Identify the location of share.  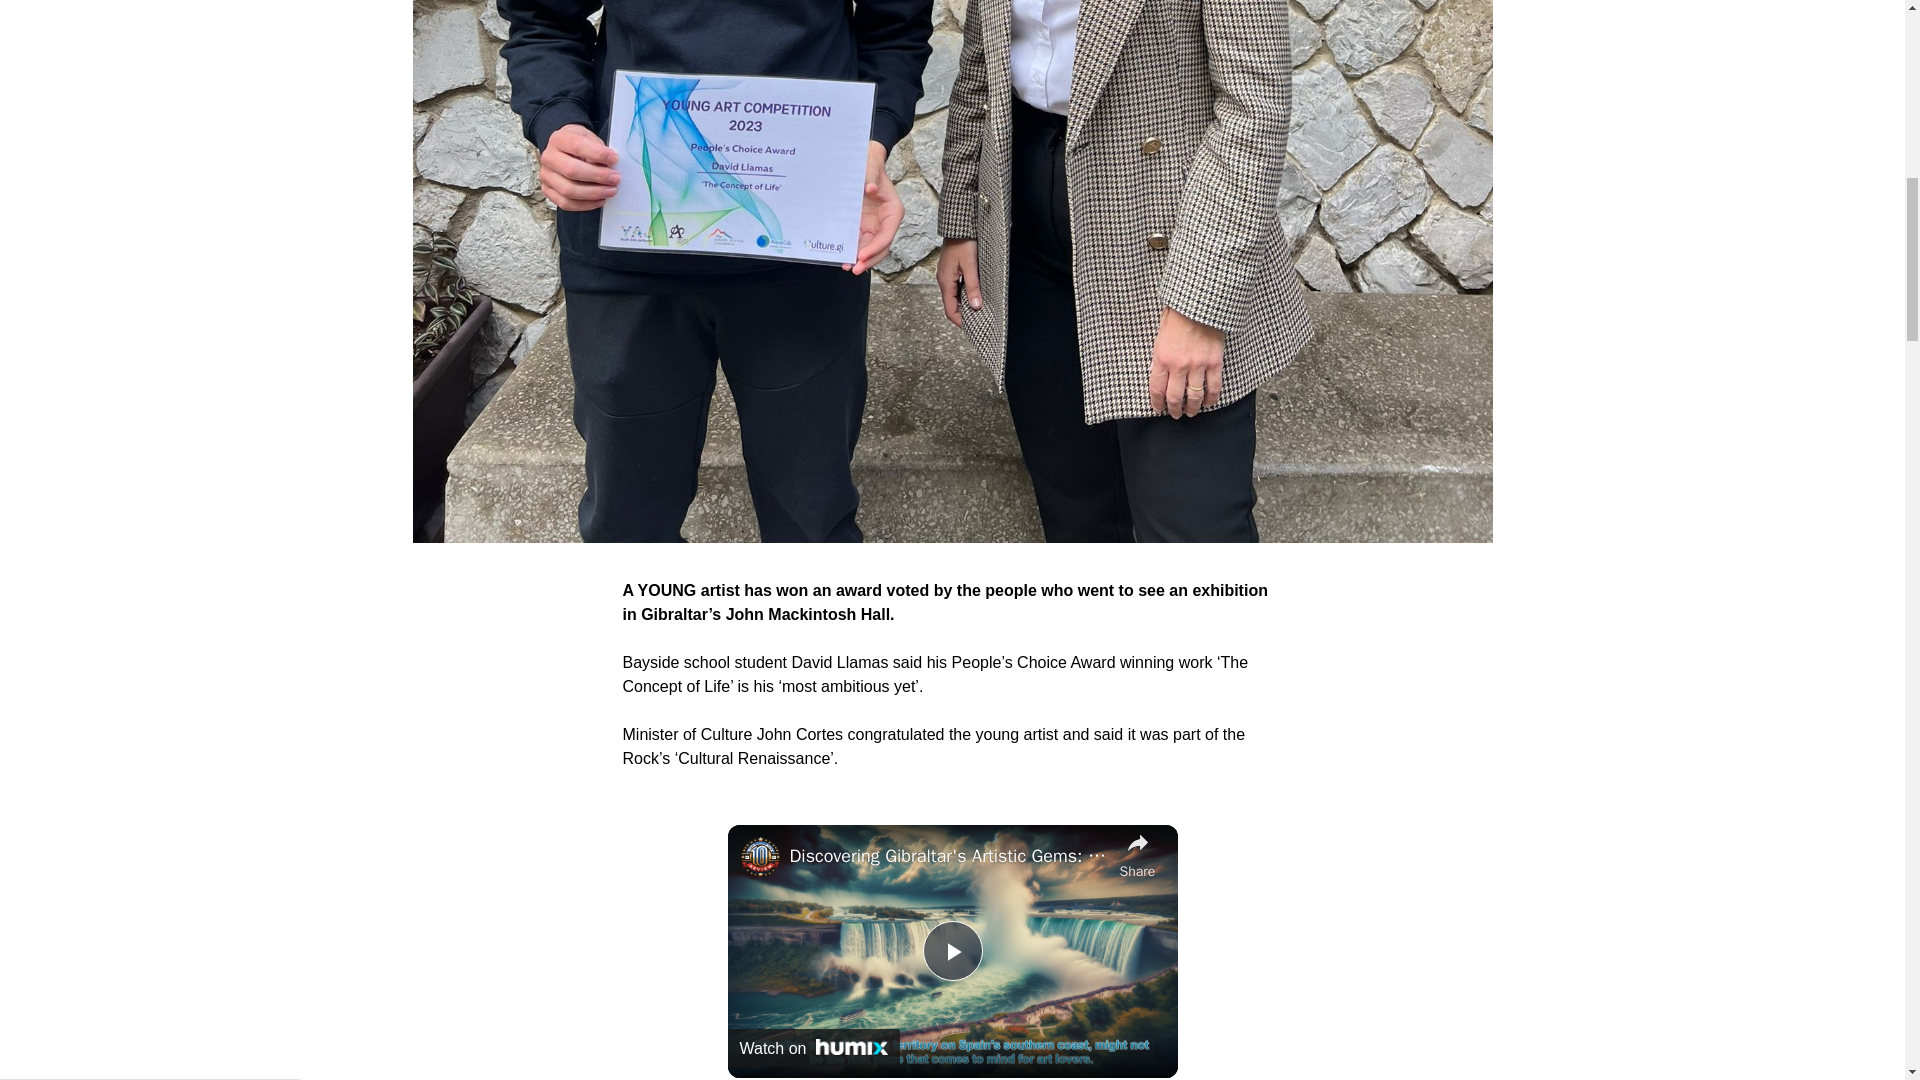
(951, 950).